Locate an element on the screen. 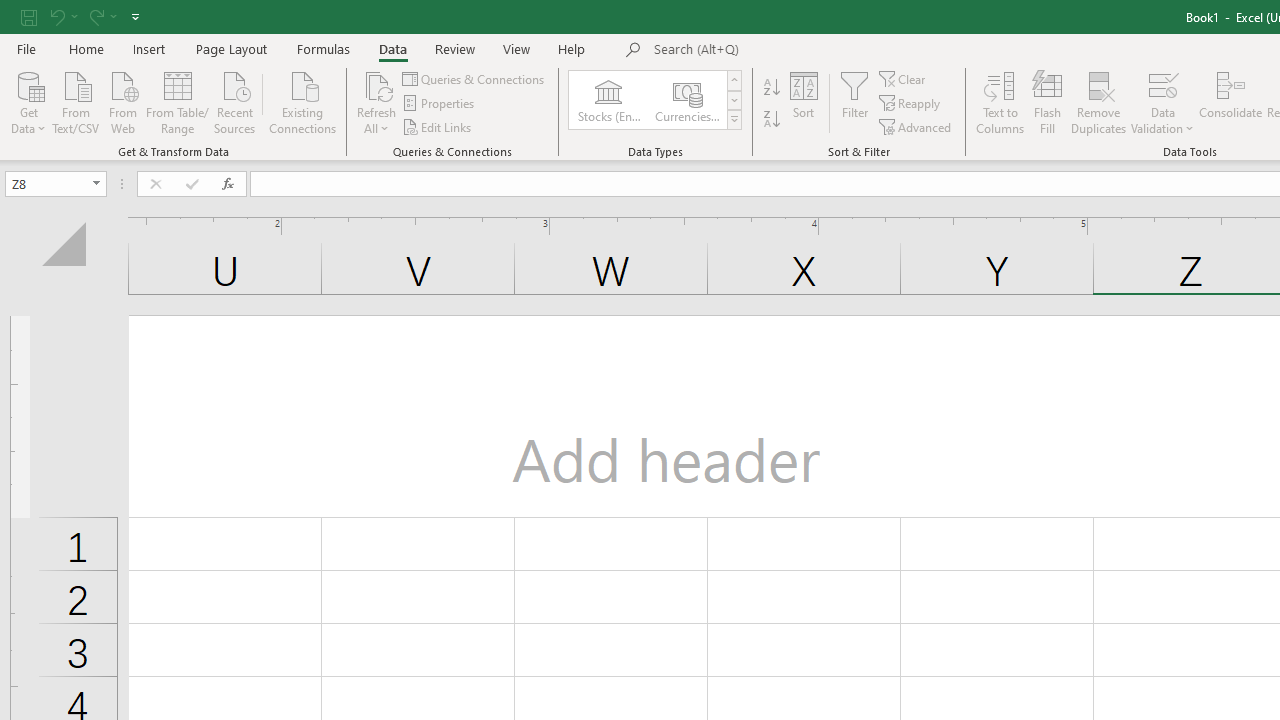 This screenshot has width=1280, height=720. Properties is located at coordinates (440, 104).